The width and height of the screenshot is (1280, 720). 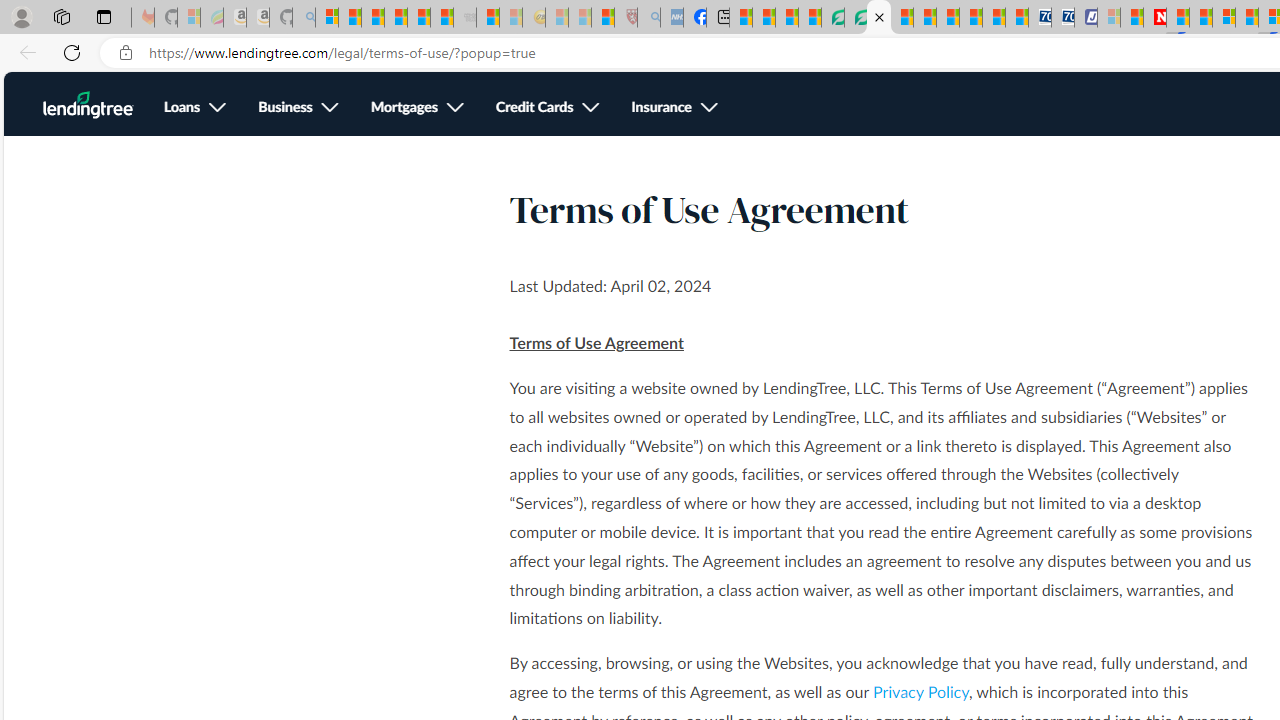 I want to click on Privacy Policy, so click(x=920, y=692).